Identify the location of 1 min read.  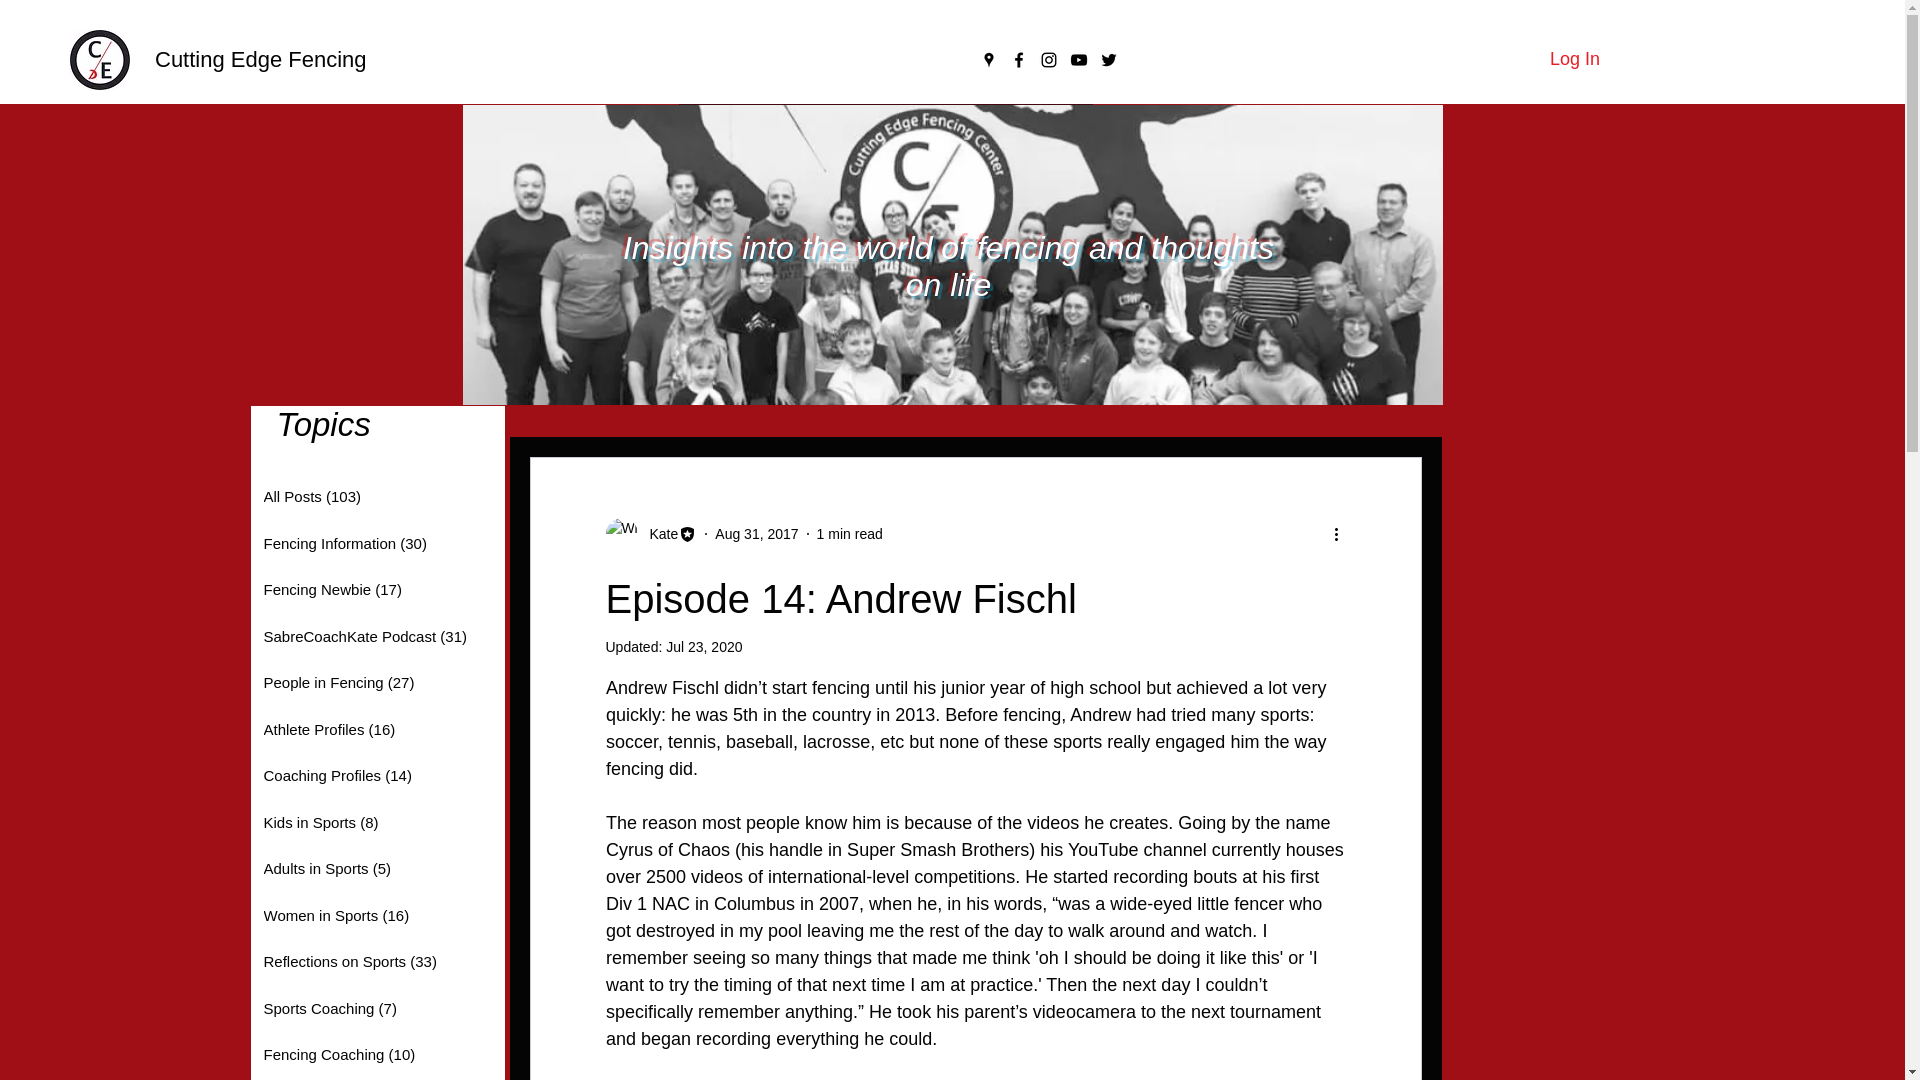
(850, 534).